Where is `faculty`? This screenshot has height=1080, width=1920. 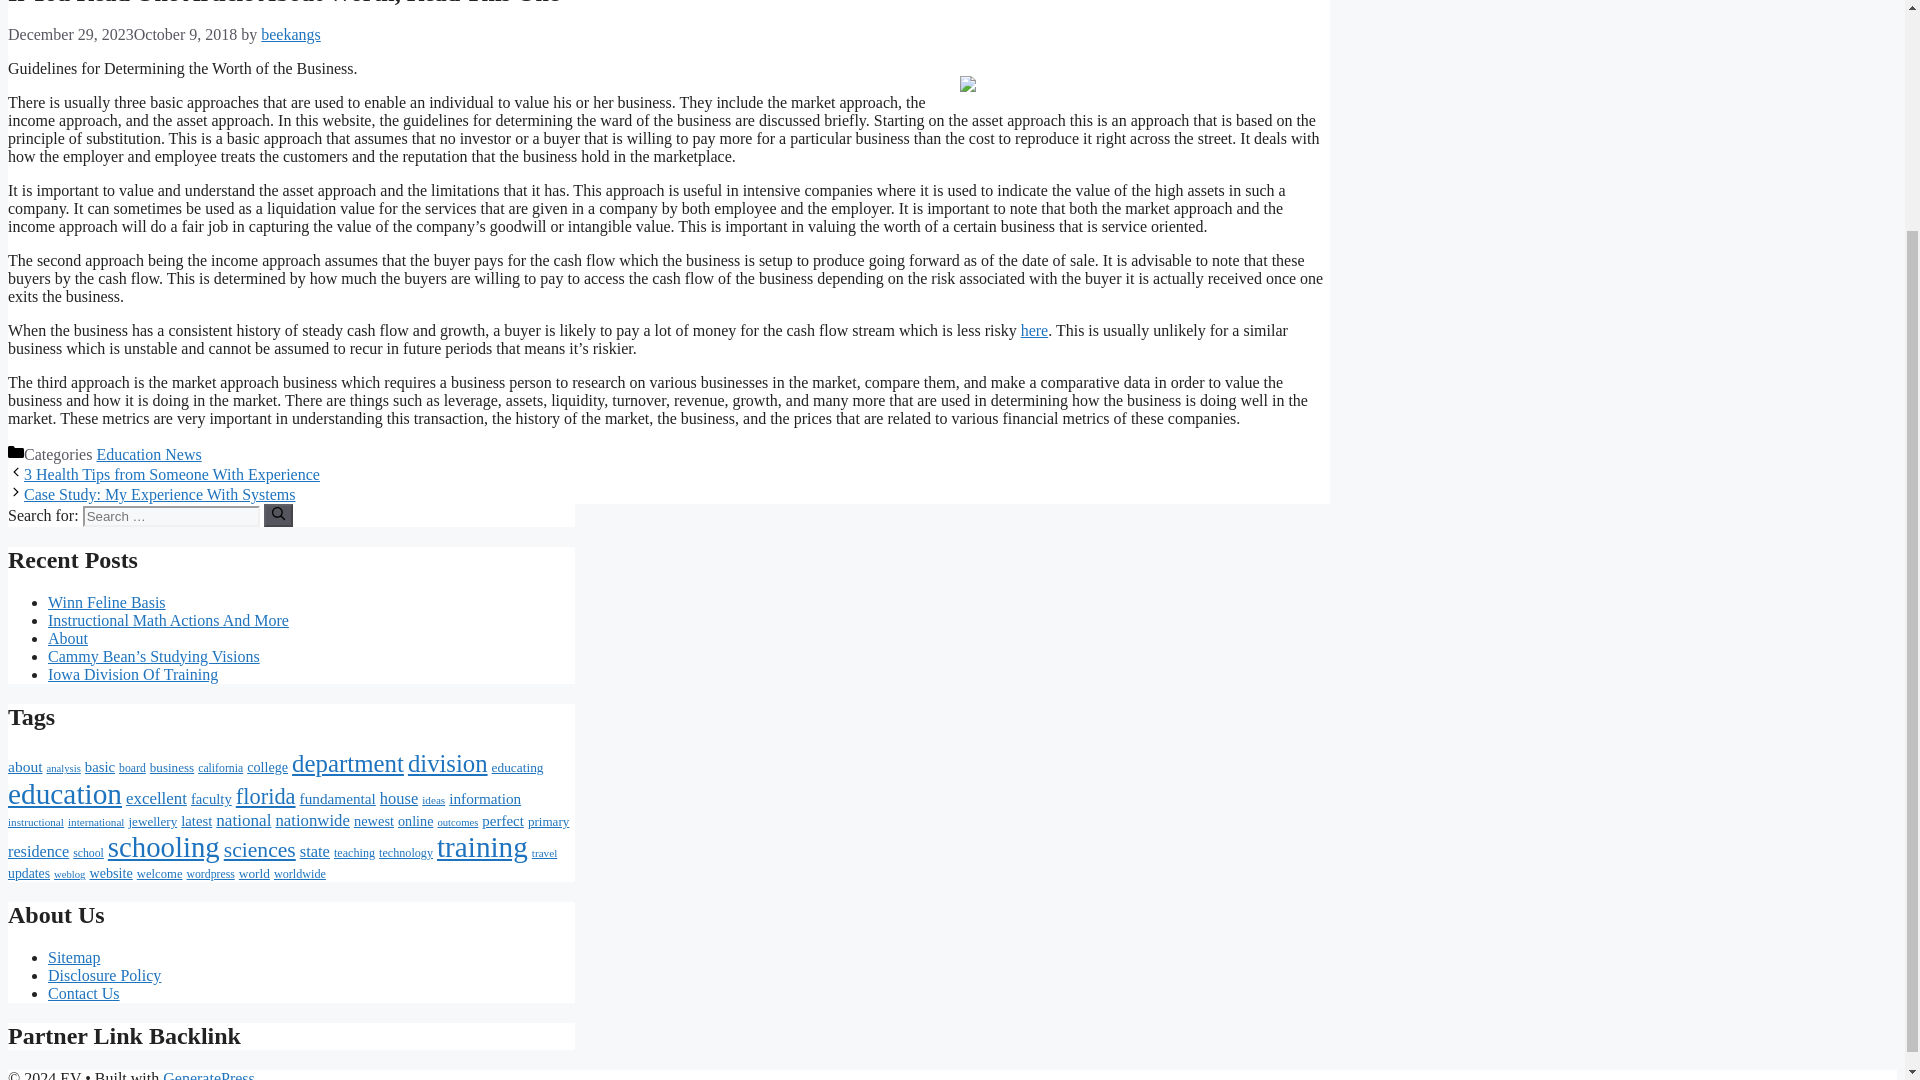
faculty is located at coordinates (211, 798).